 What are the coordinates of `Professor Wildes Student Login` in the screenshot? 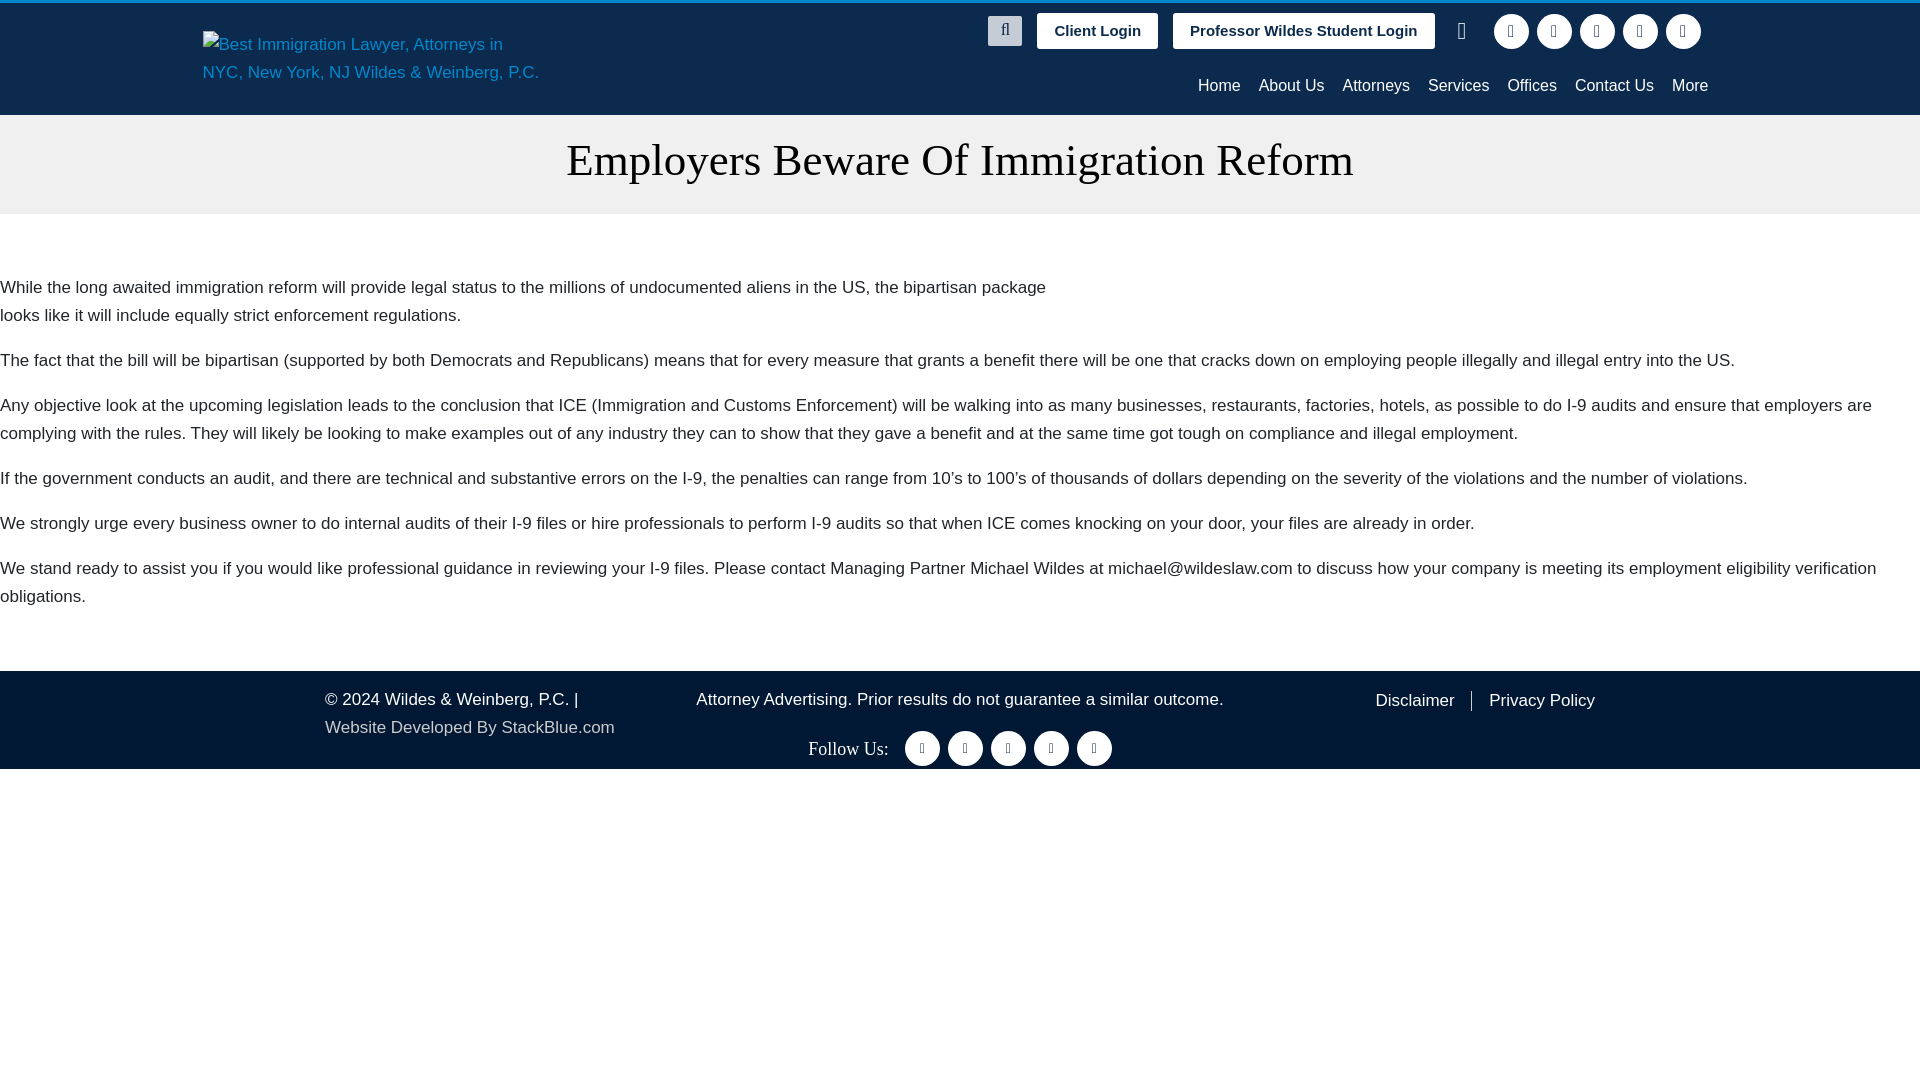 It's located at (1304, 30).